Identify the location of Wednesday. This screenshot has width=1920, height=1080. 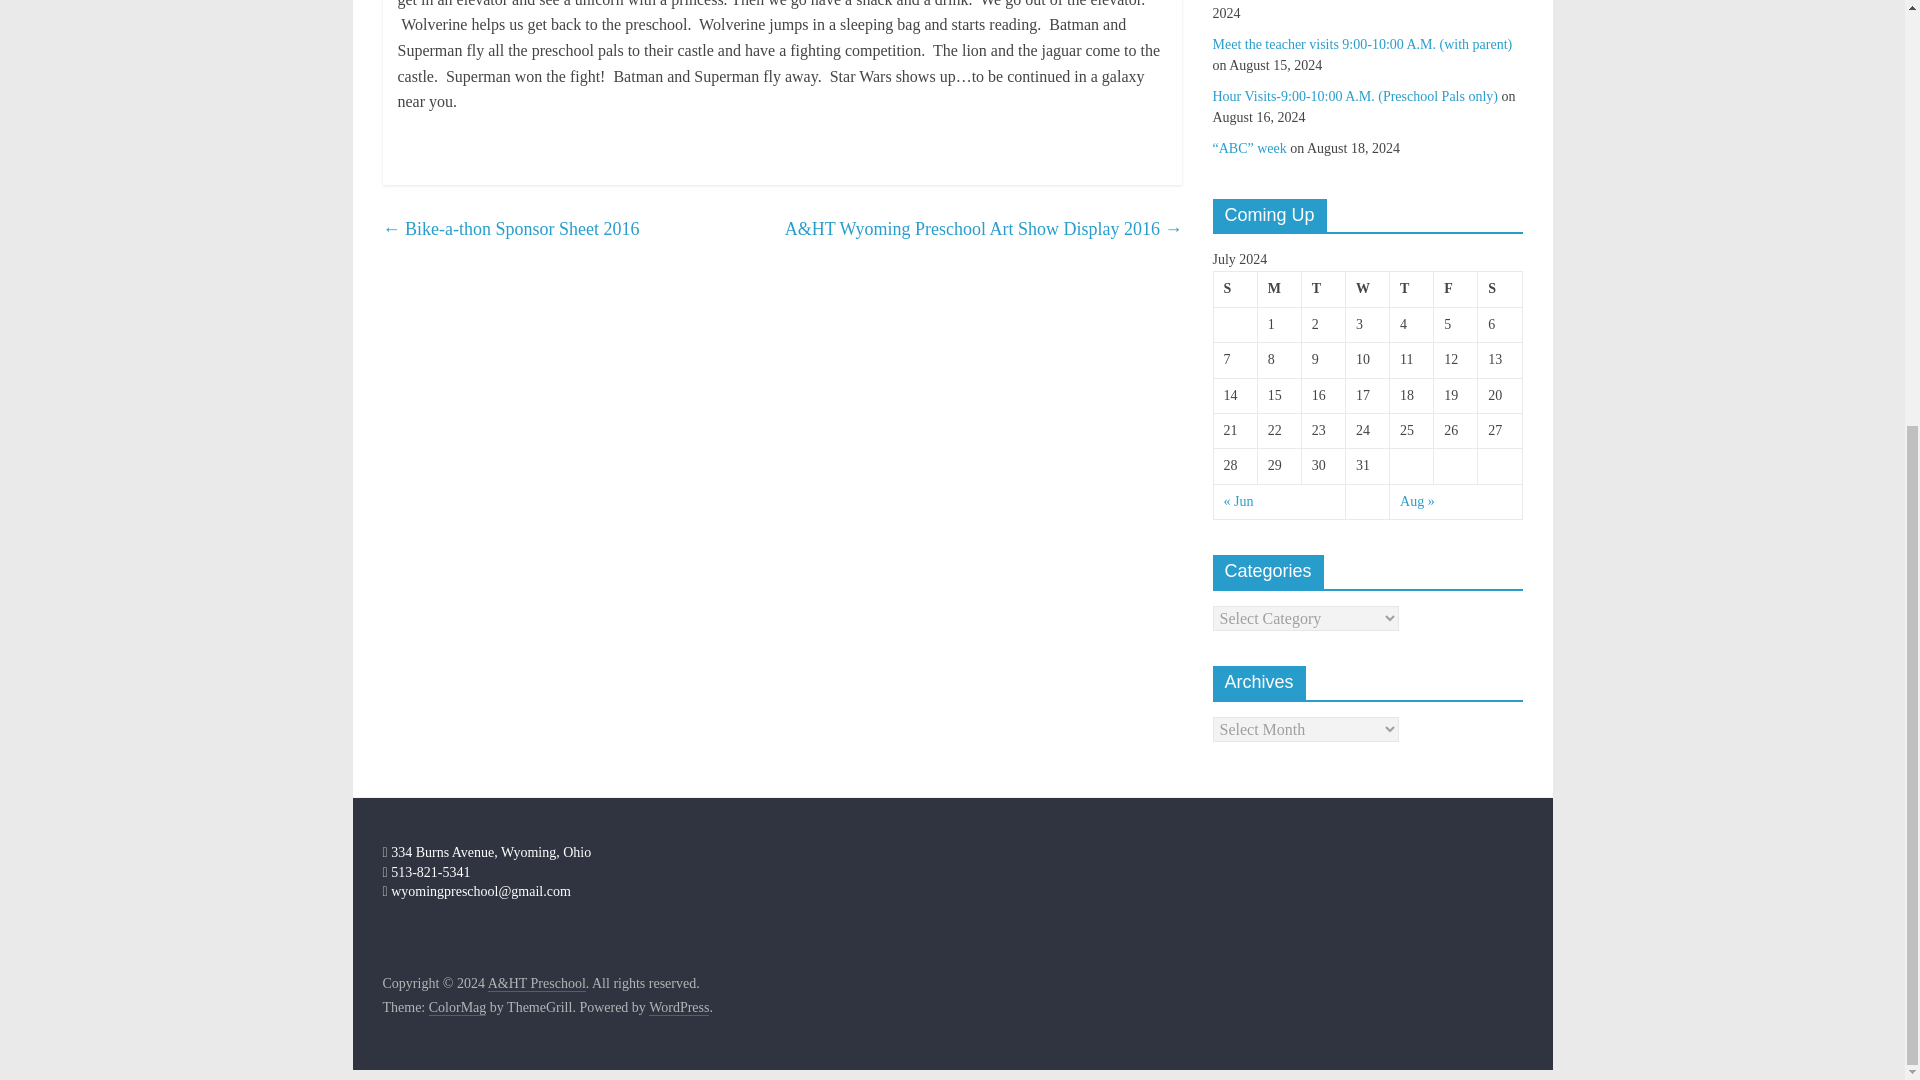
(1366, 289).